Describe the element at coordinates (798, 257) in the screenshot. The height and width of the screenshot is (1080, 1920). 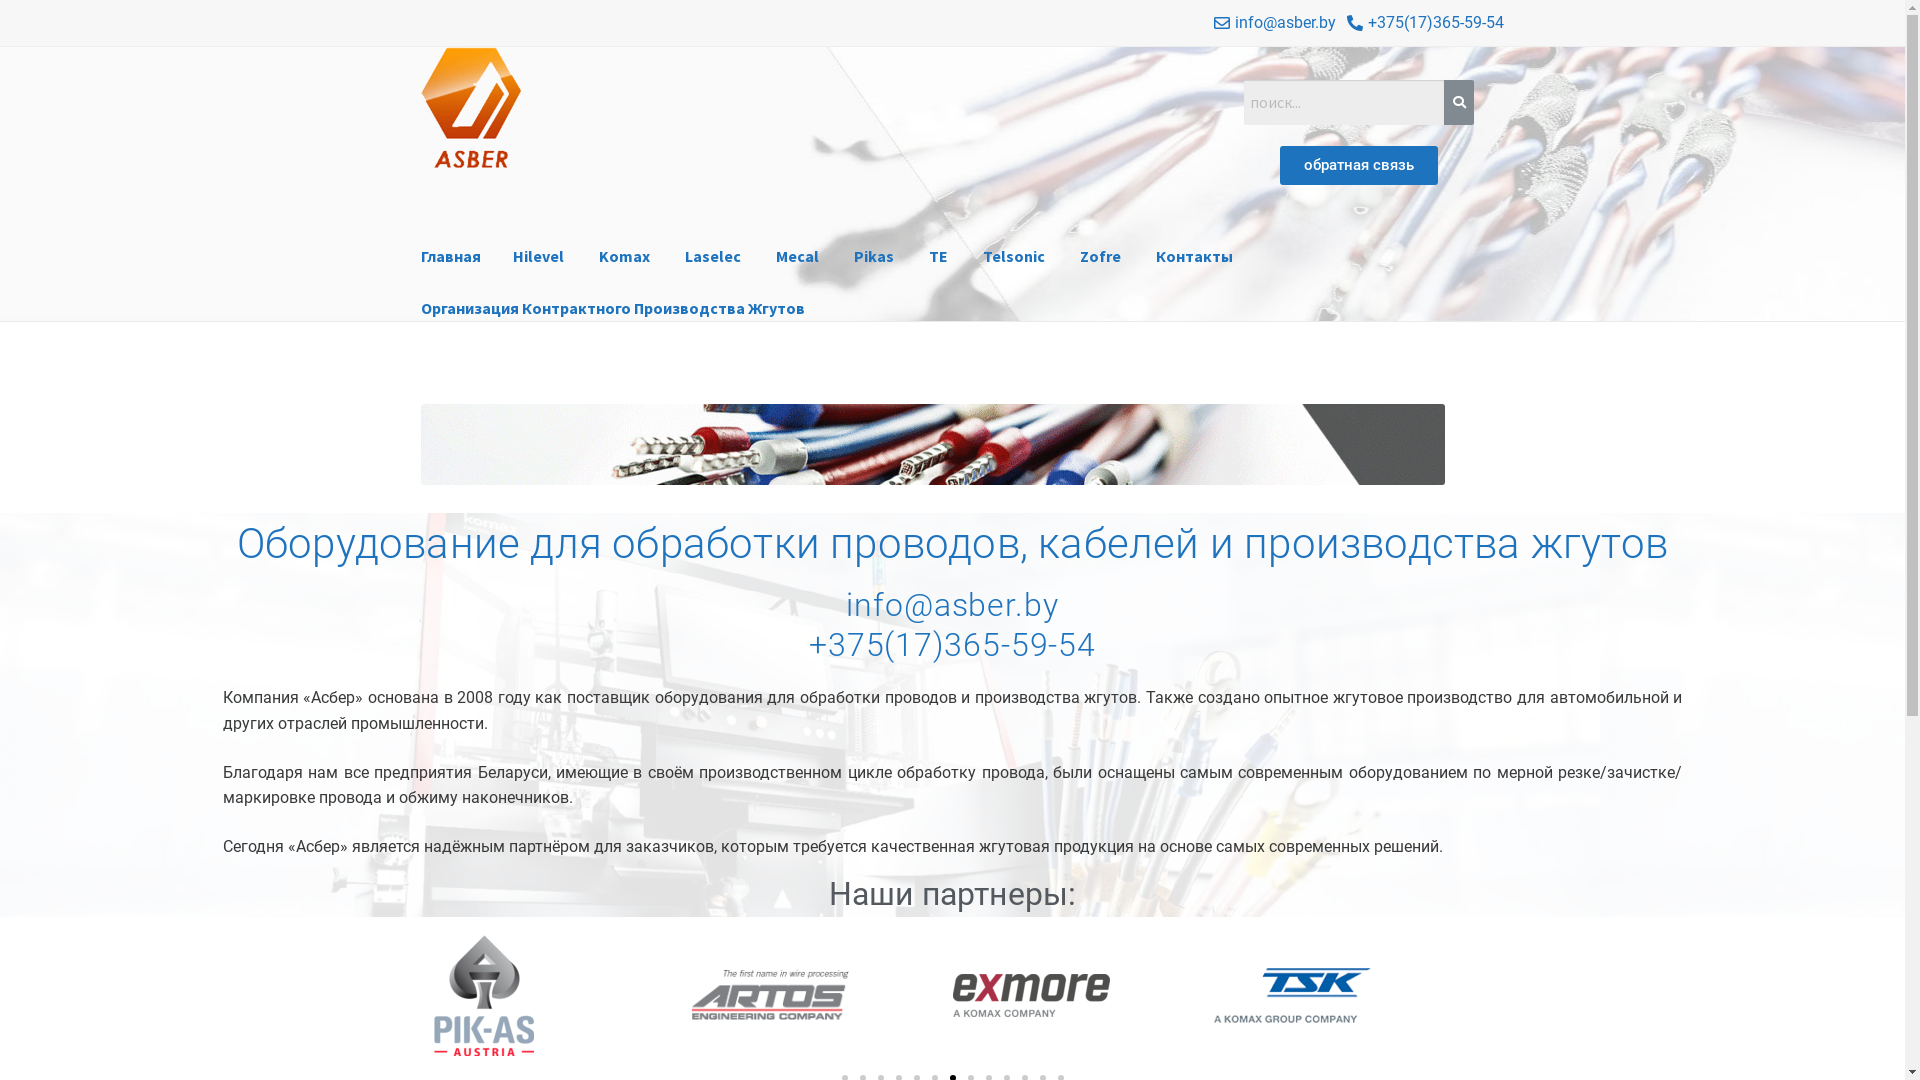
I see `Mecal` at that location.